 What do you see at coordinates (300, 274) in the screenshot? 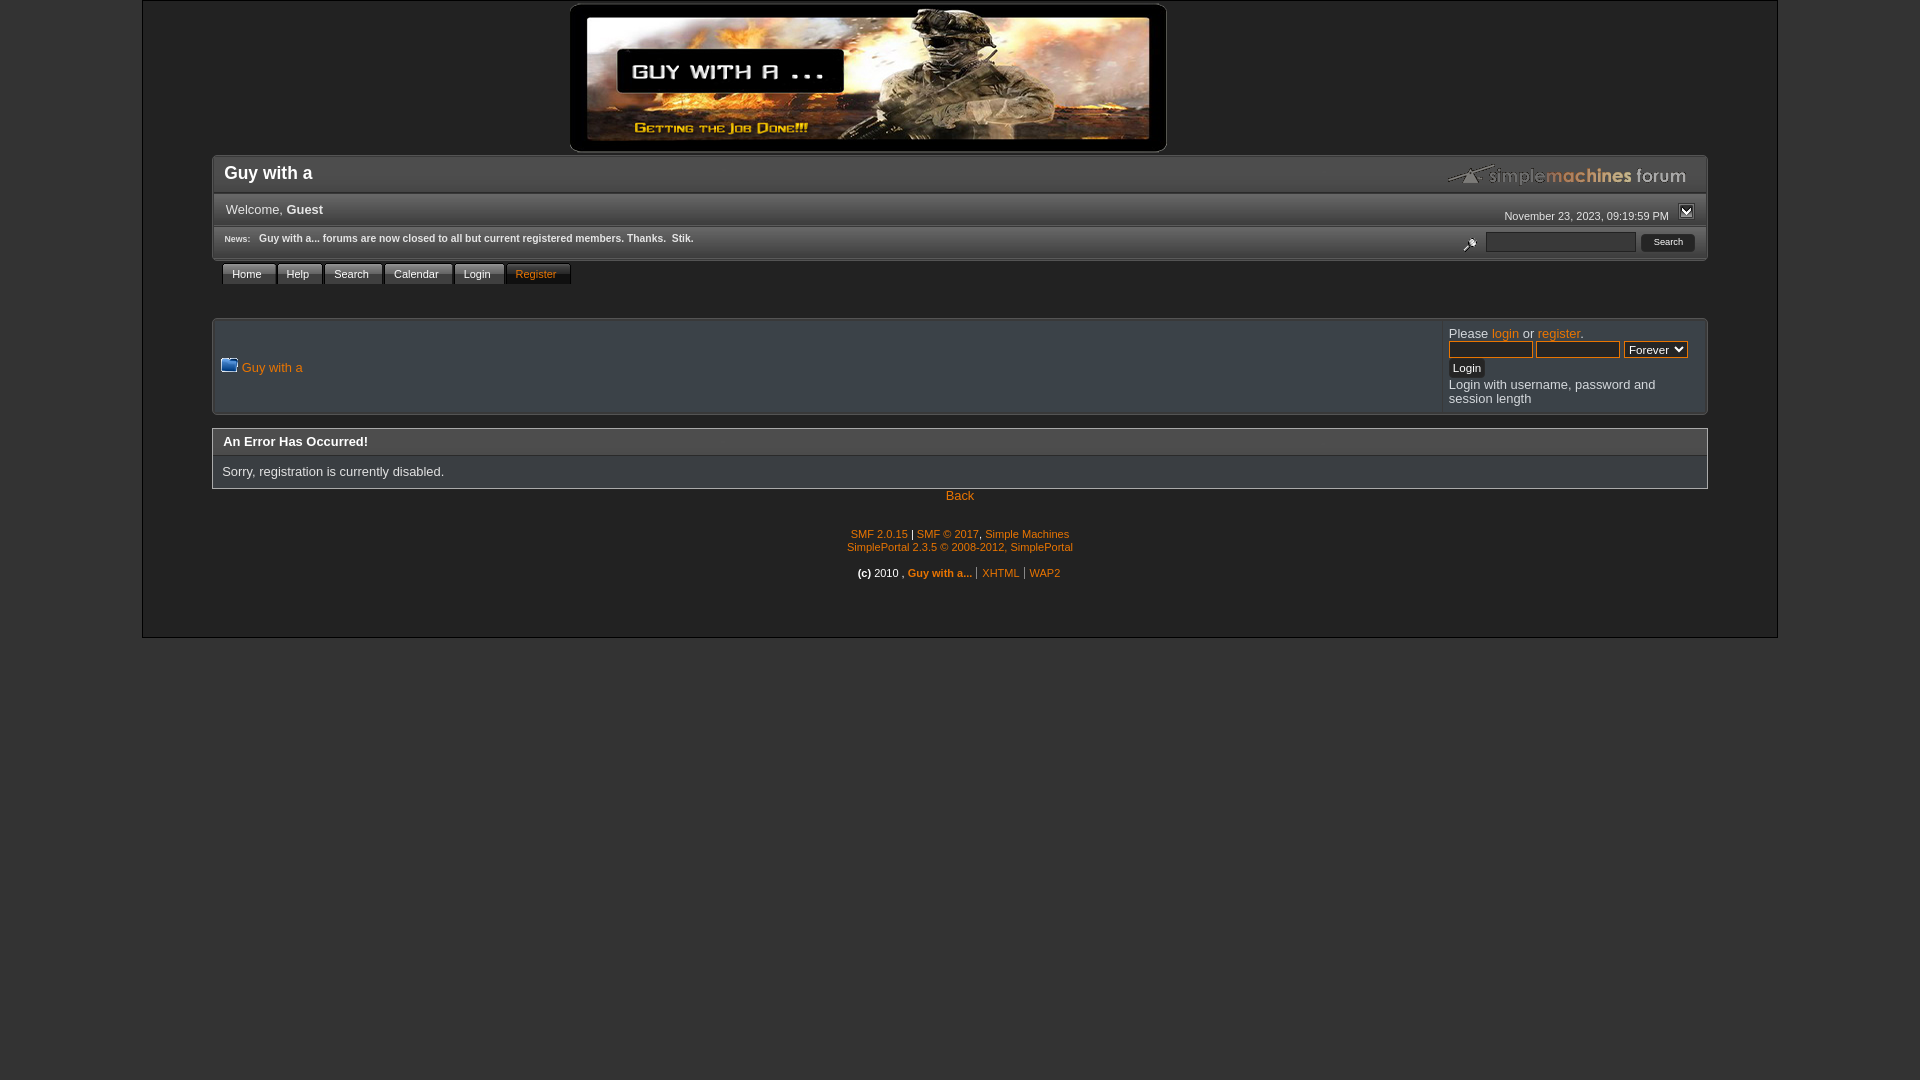
I see `Help` at bounding box center [300, 274].